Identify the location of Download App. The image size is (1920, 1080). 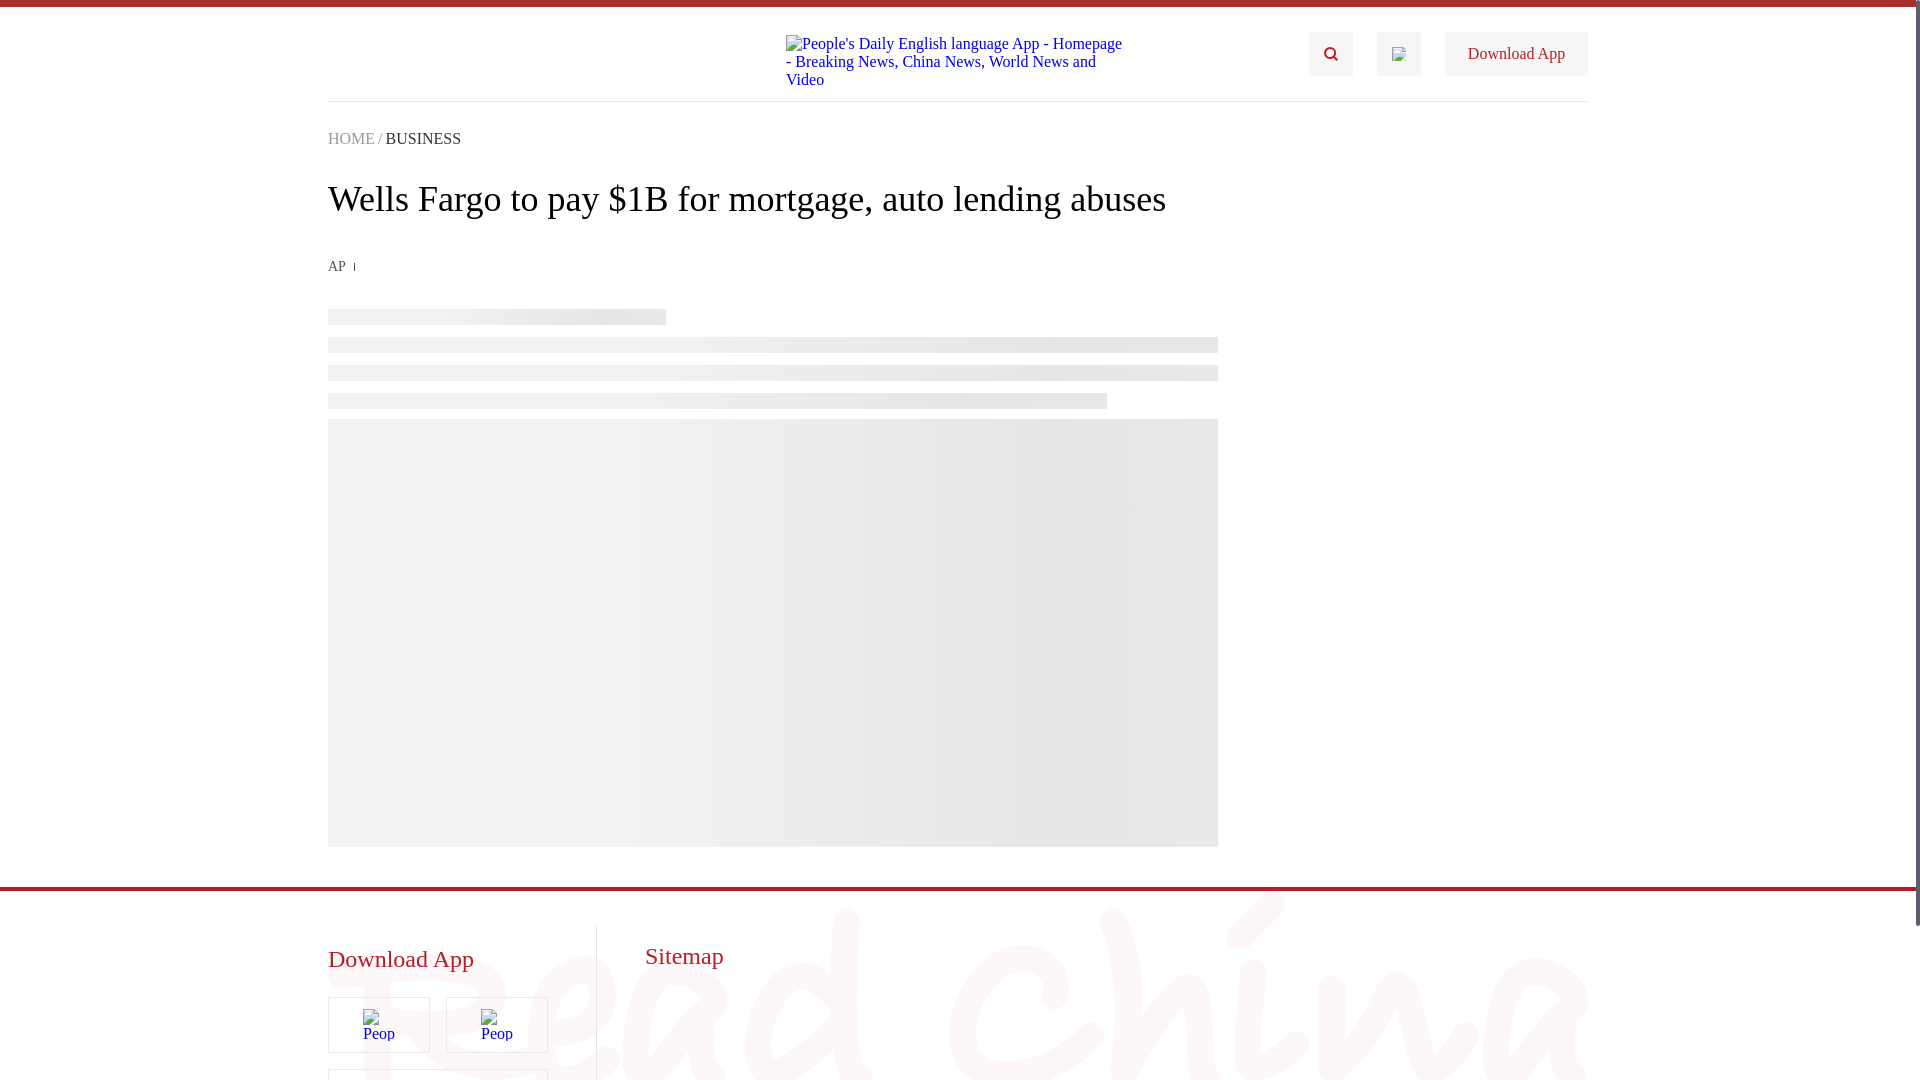
(1516, 54).